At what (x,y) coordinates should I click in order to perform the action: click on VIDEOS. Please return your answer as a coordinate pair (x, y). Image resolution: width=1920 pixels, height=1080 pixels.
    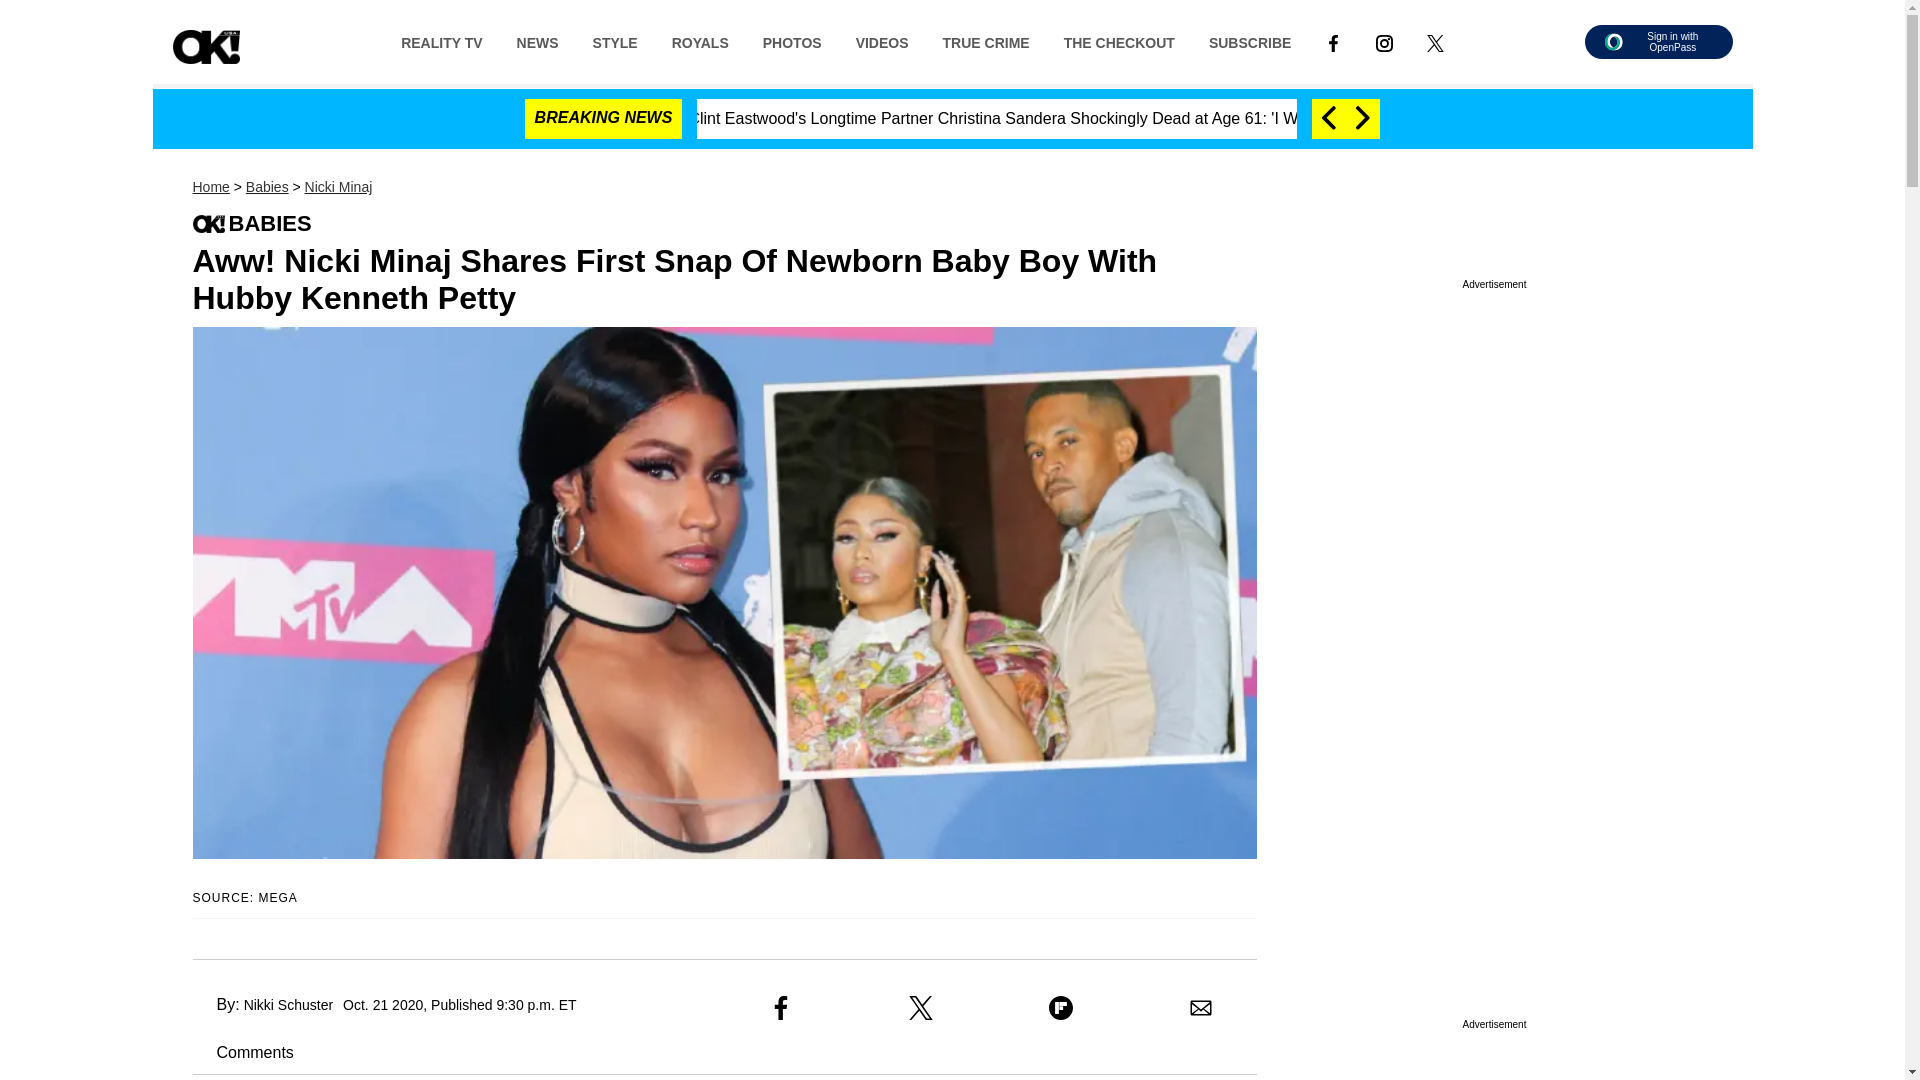
    Looking at the image, I should click on (882, 41).